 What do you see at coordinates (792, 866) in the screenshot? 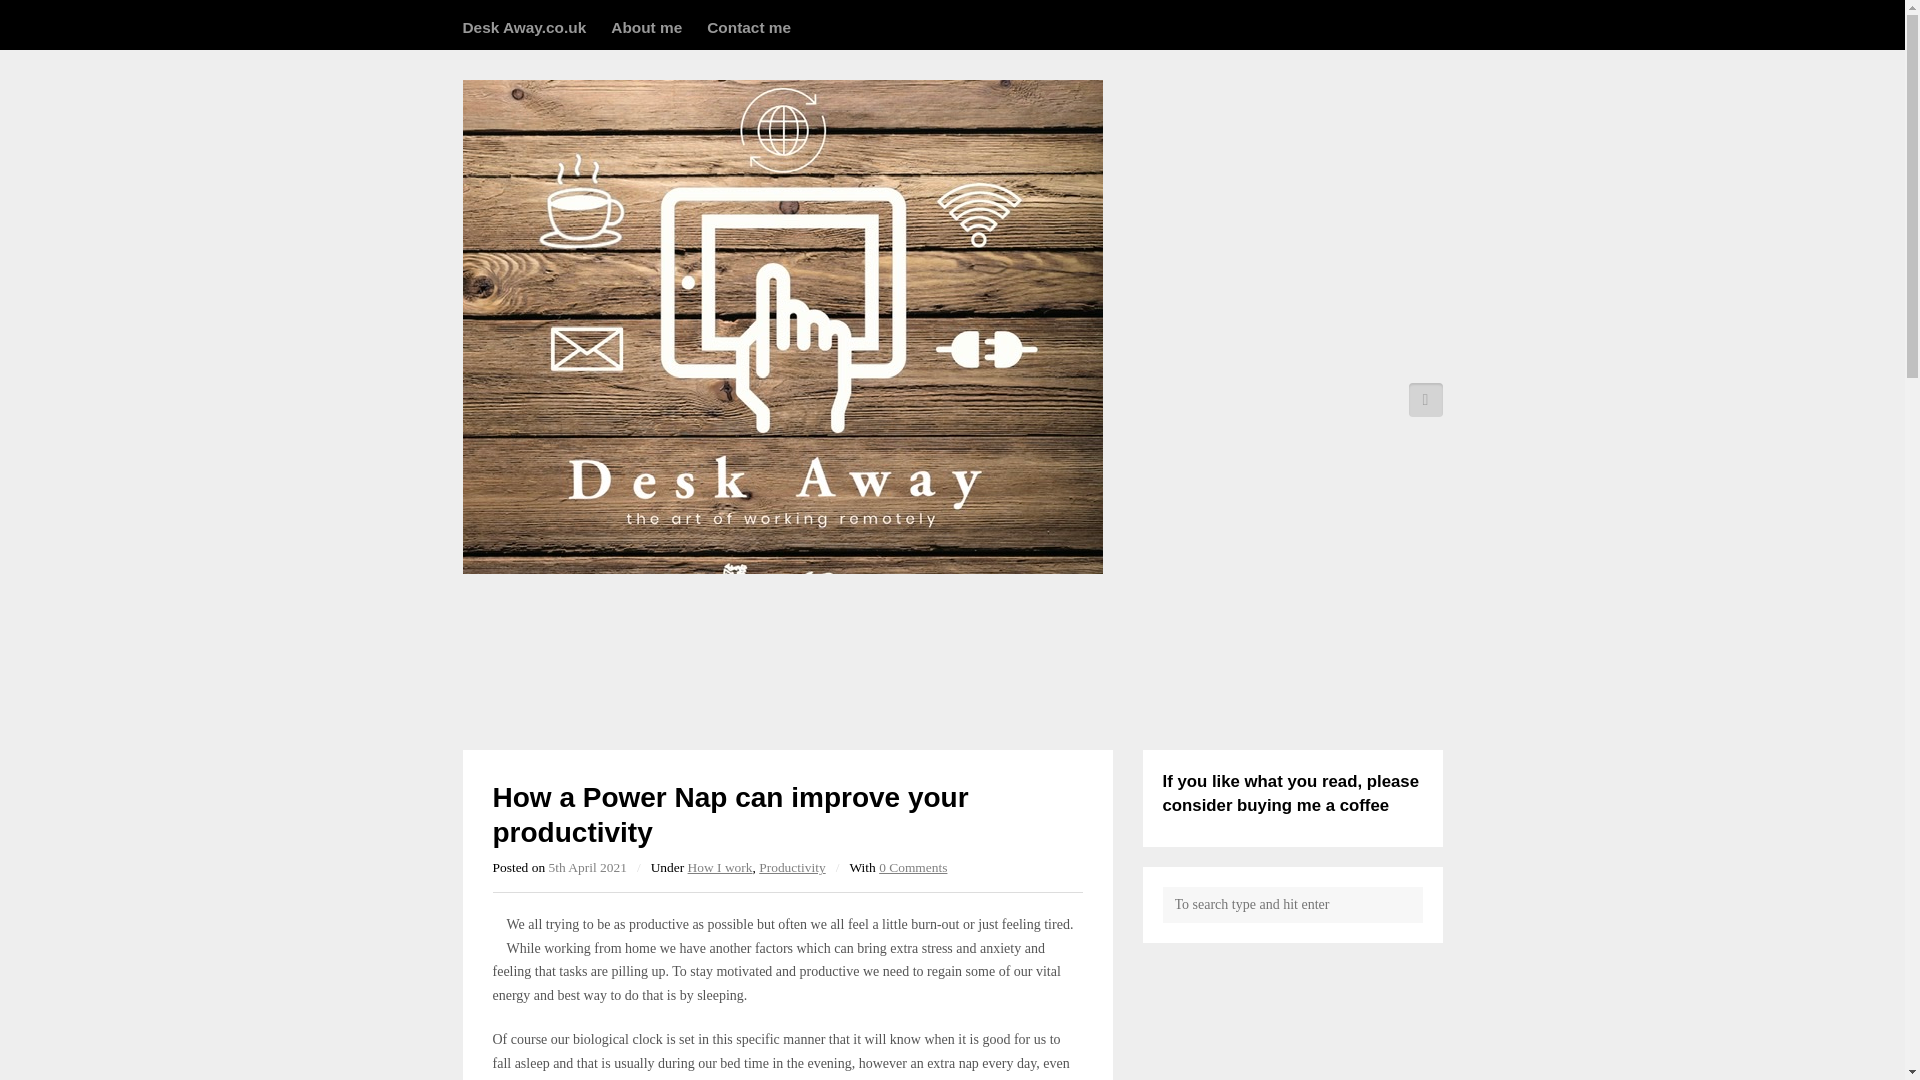
I see `Productivity` at bounding box center [792, 866].